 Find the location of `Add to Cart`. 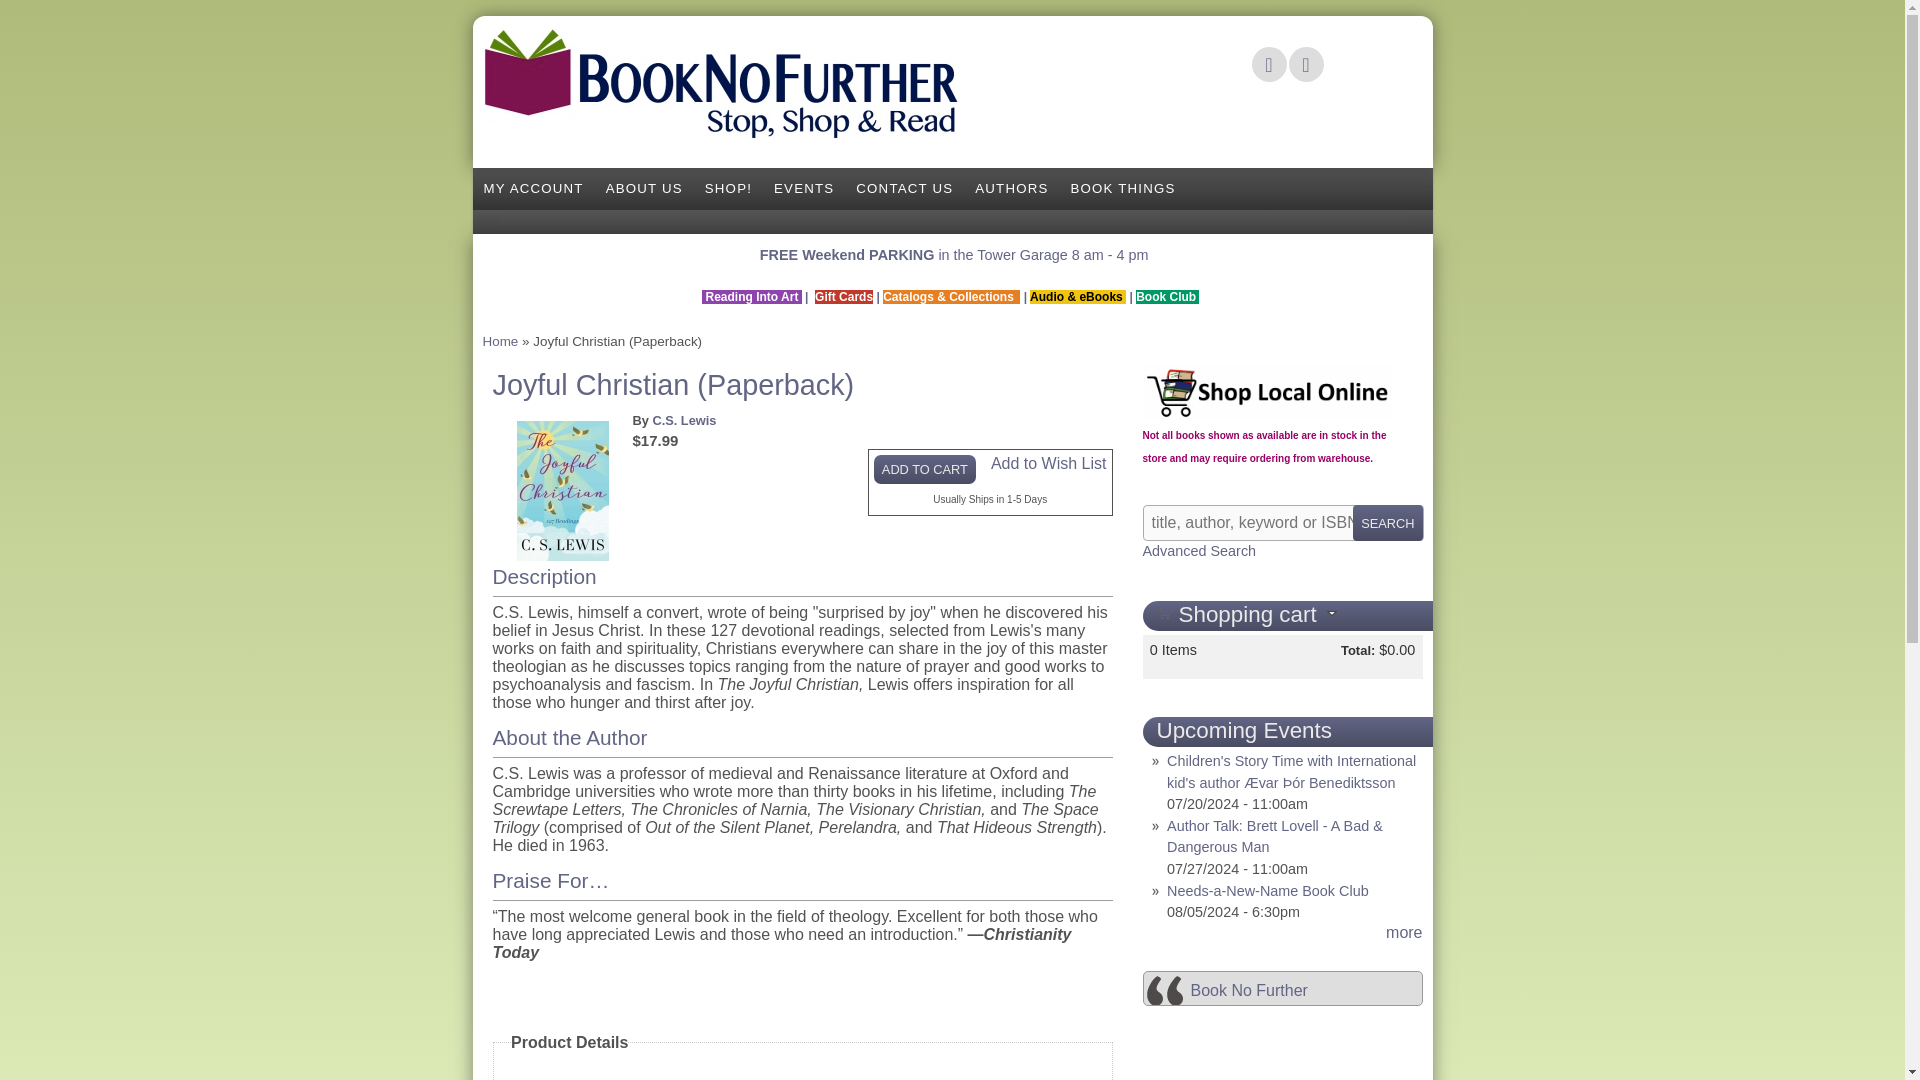

Add to Cart is located at coordinates (924, 468).